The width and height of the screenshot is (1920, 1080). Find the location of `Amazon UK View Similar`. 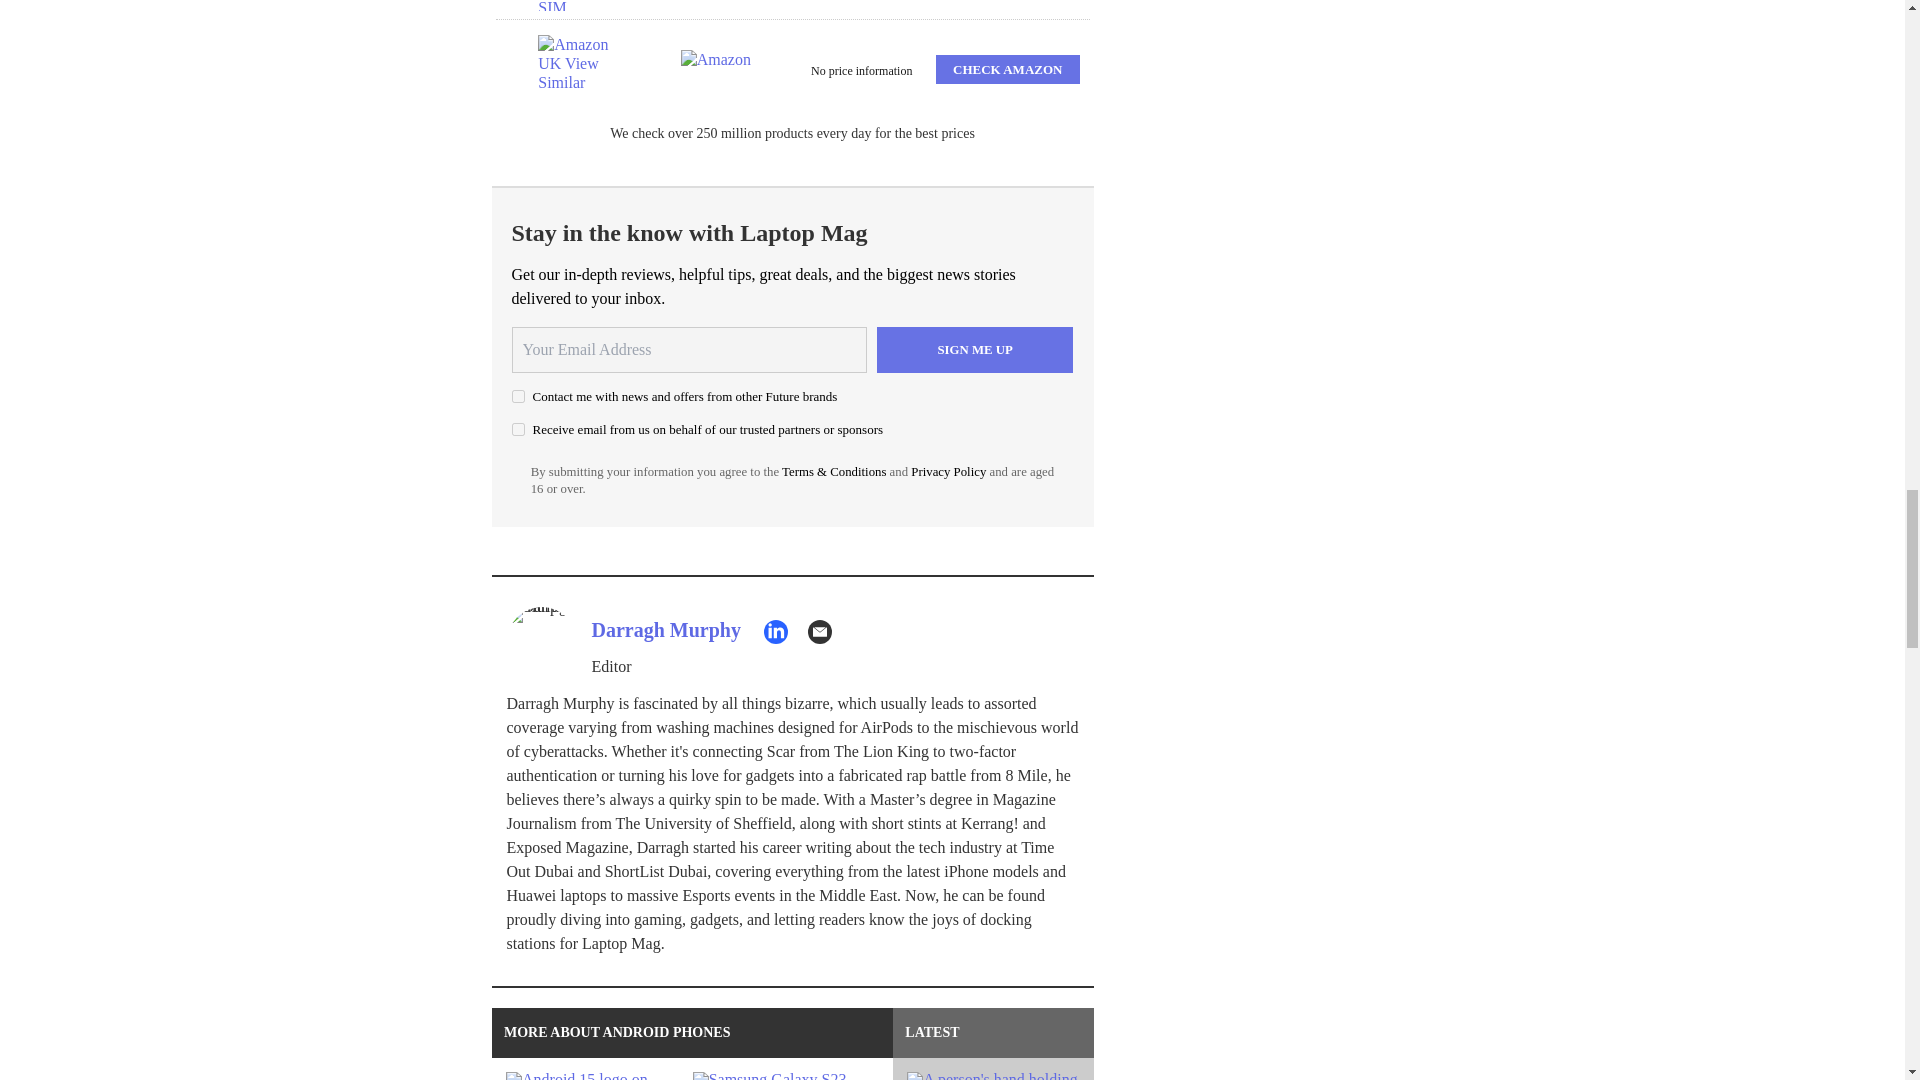

Amazon UK View Similar is located at coordinates (576, 69).